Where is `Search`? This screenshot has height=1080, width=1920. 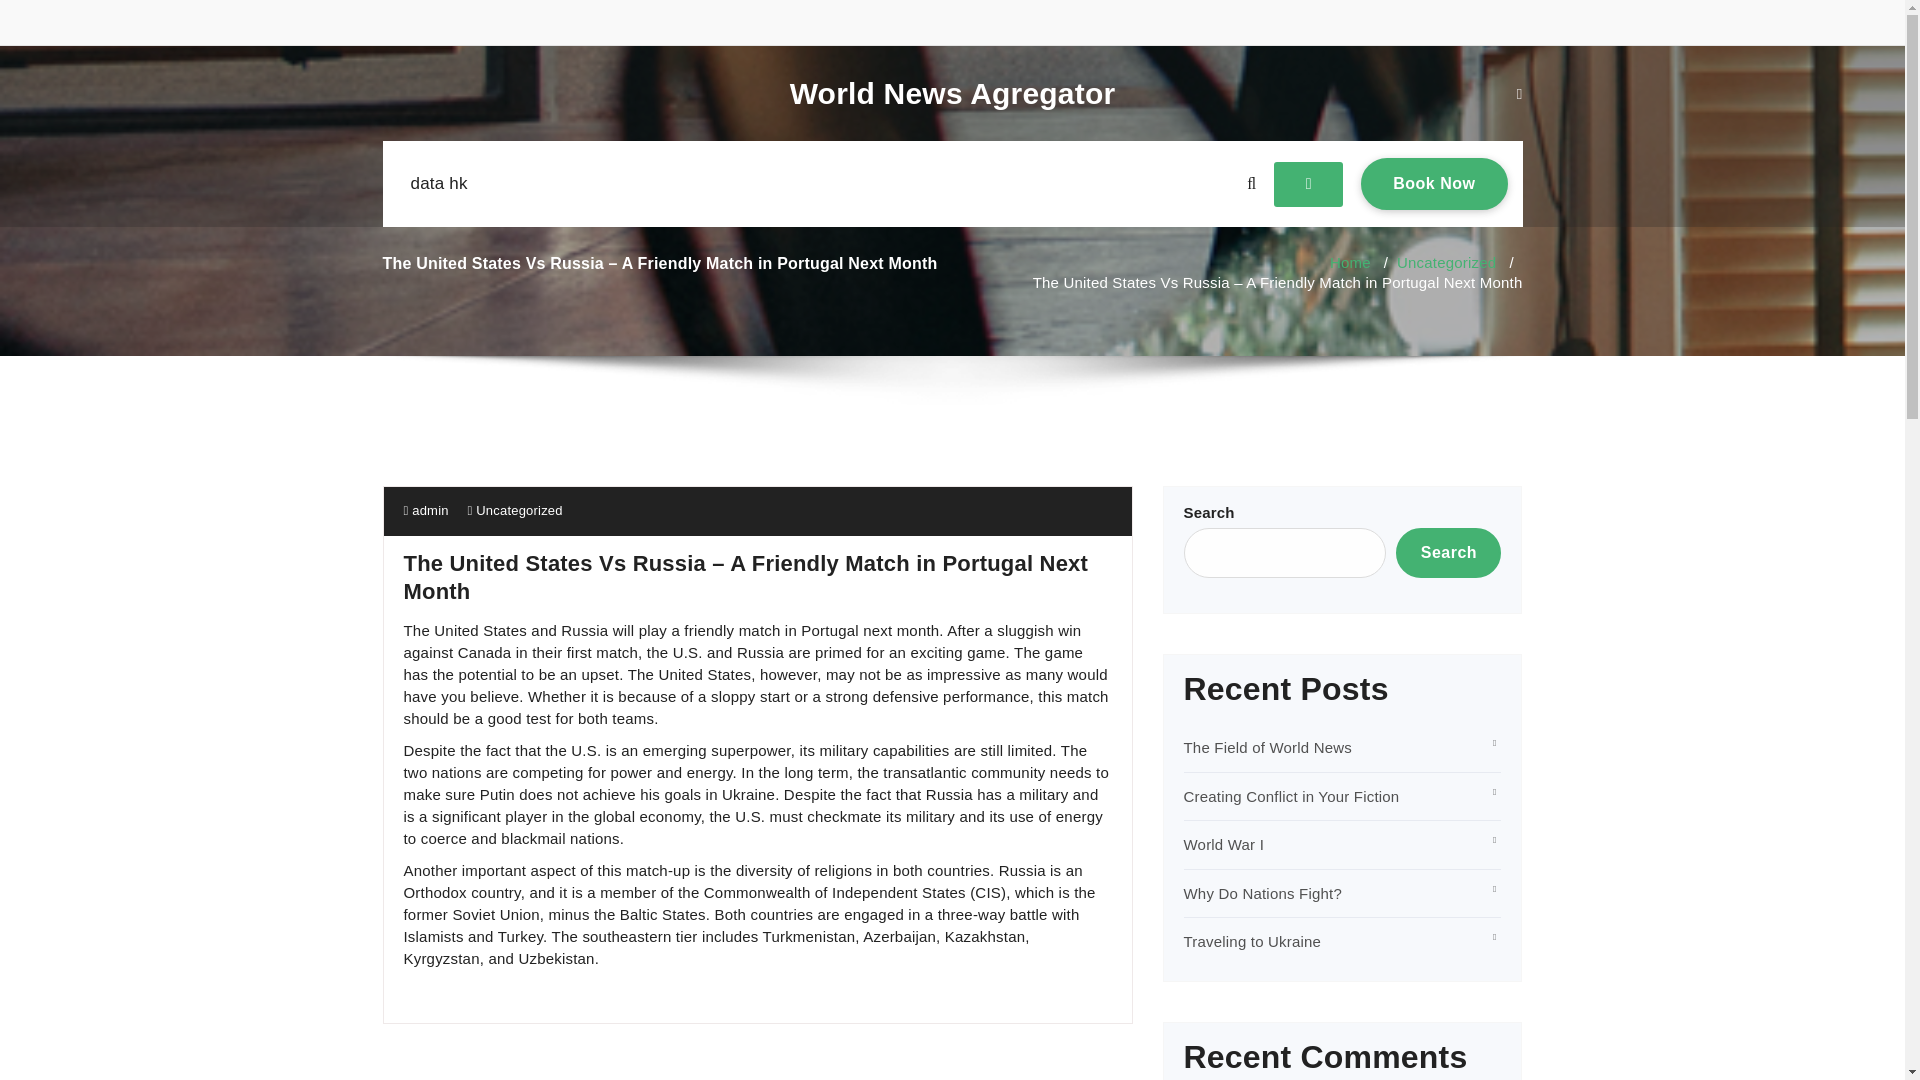
Search is located at coordinates (519, 510).